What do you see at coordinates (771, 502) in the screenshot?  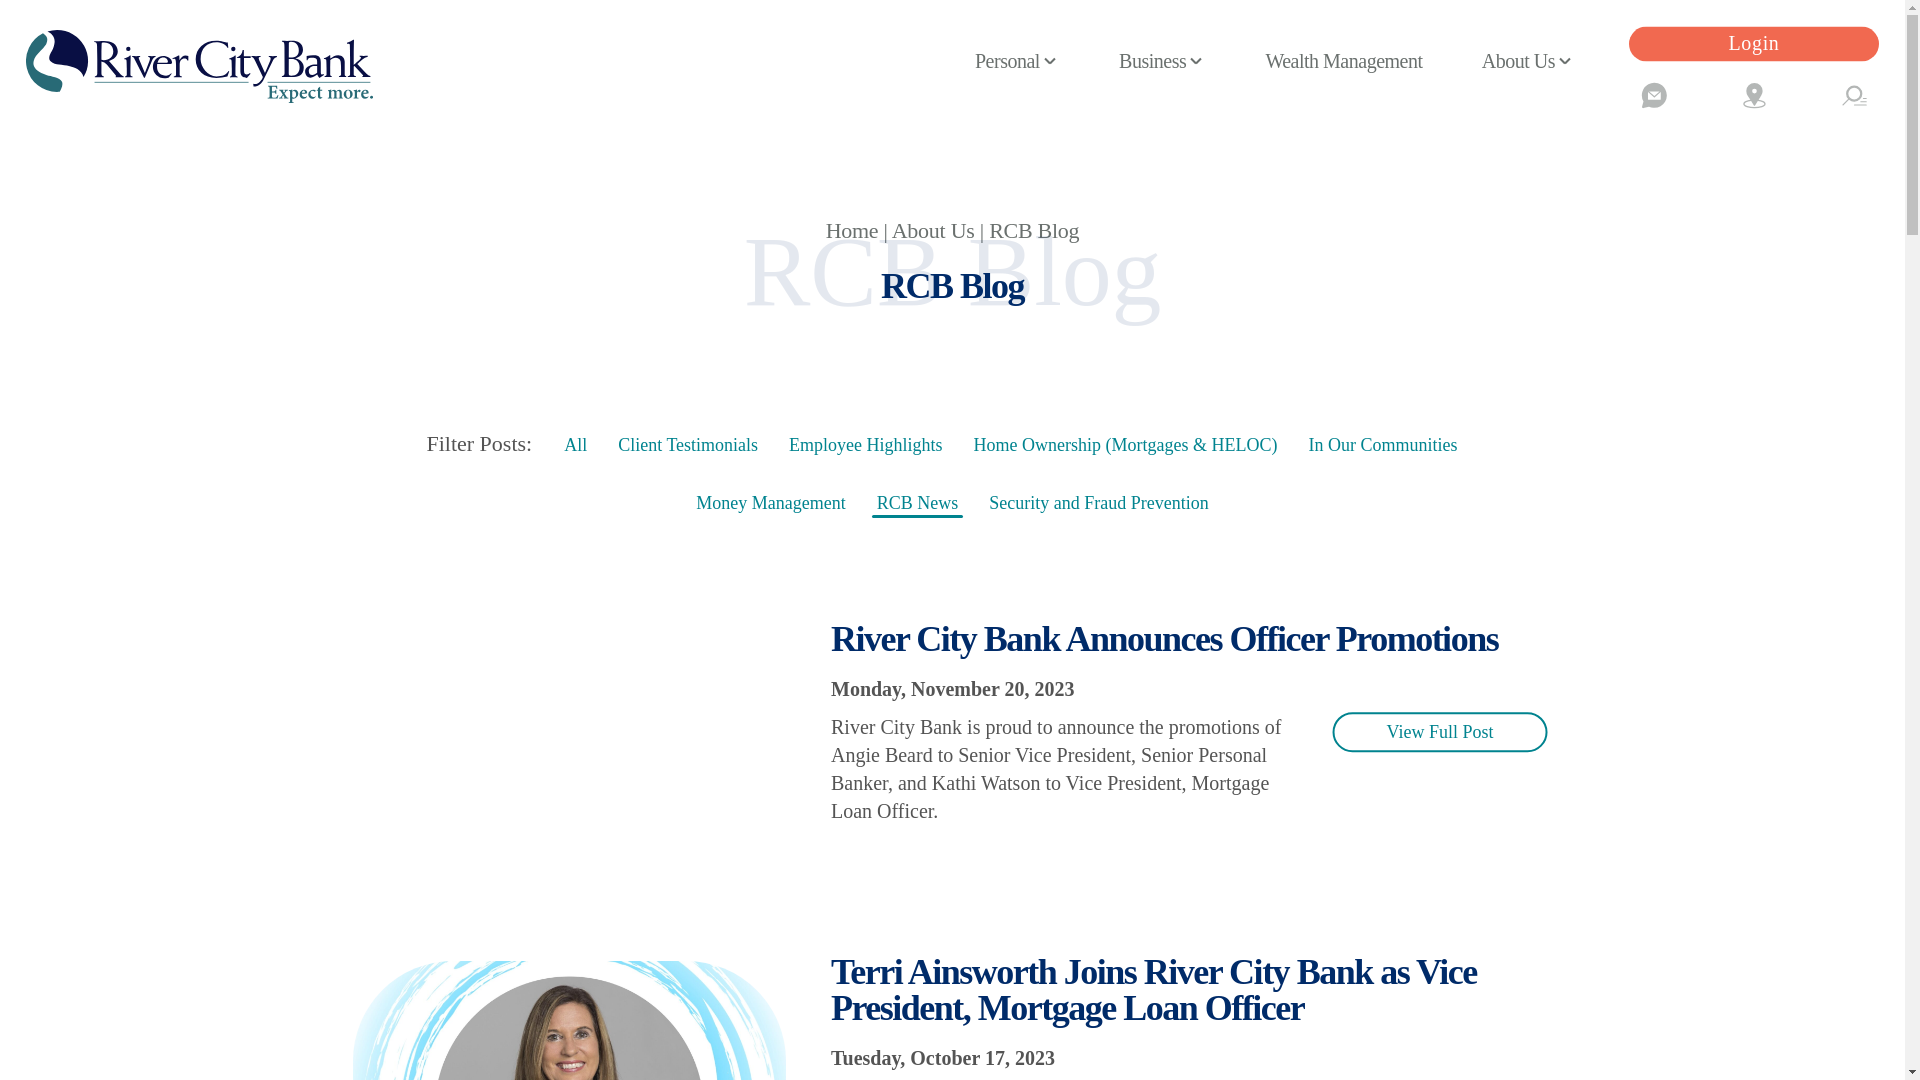 I see `Money Management` at bounding box center [771, 502].